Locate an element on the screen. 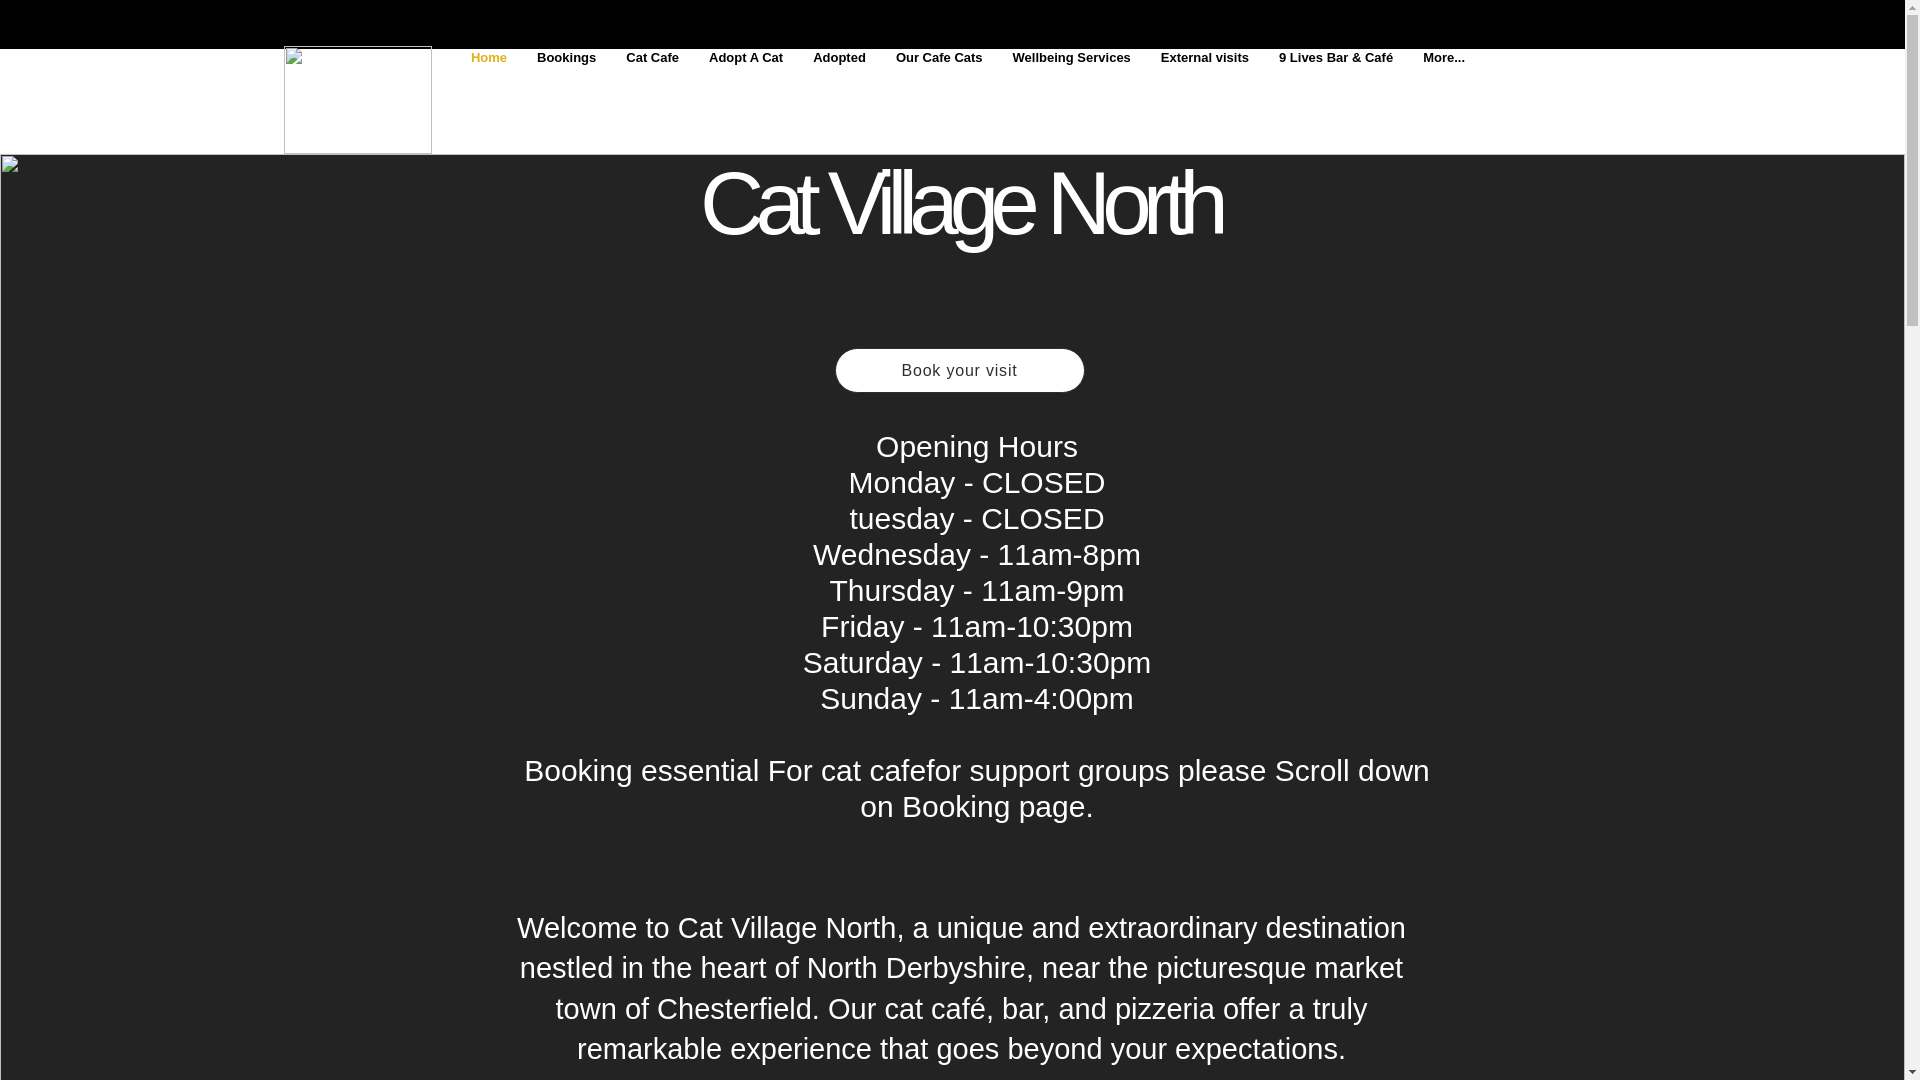 This screenshot has height=1080, width=1920. Our Cafe Cats is located at coordinates (940, 80).